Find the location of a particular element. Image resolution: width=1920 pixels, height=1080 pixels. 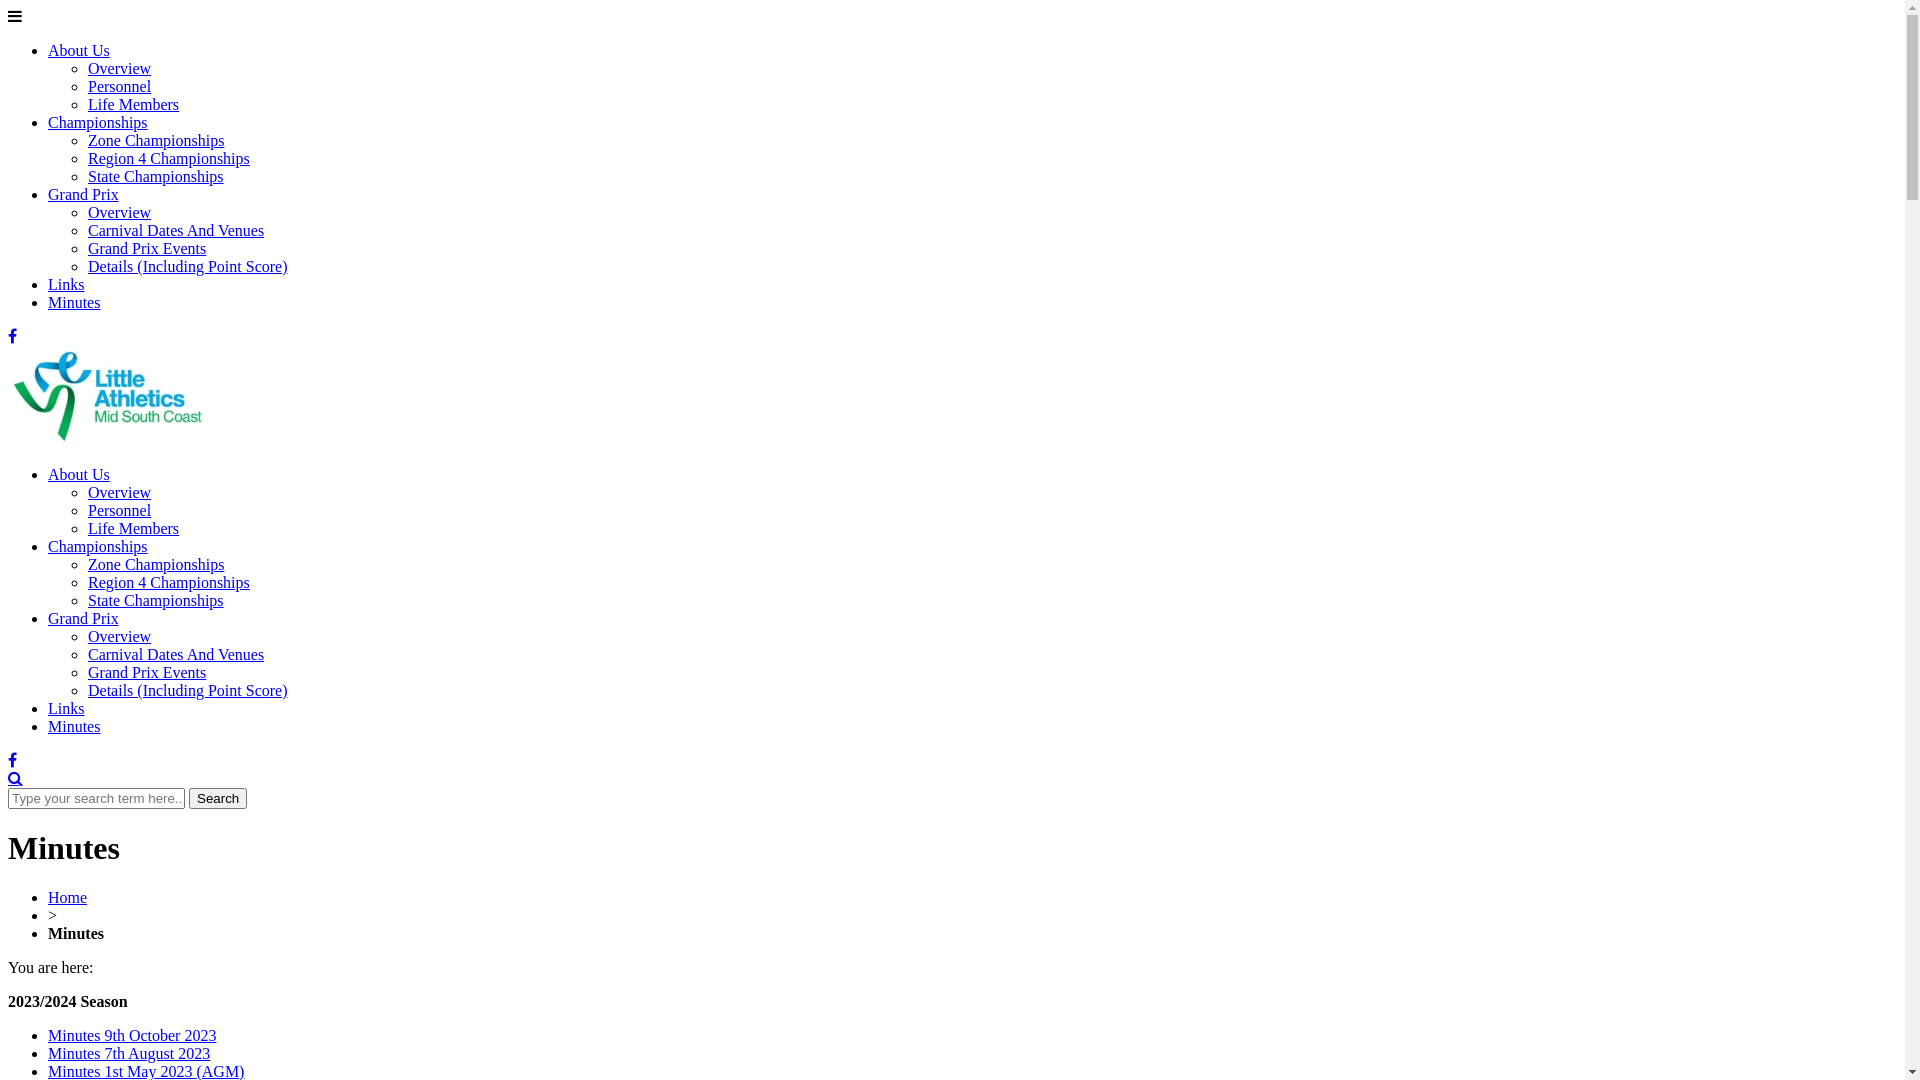

Minutes 7th August 2023 is located at coordinates (129, 1054).